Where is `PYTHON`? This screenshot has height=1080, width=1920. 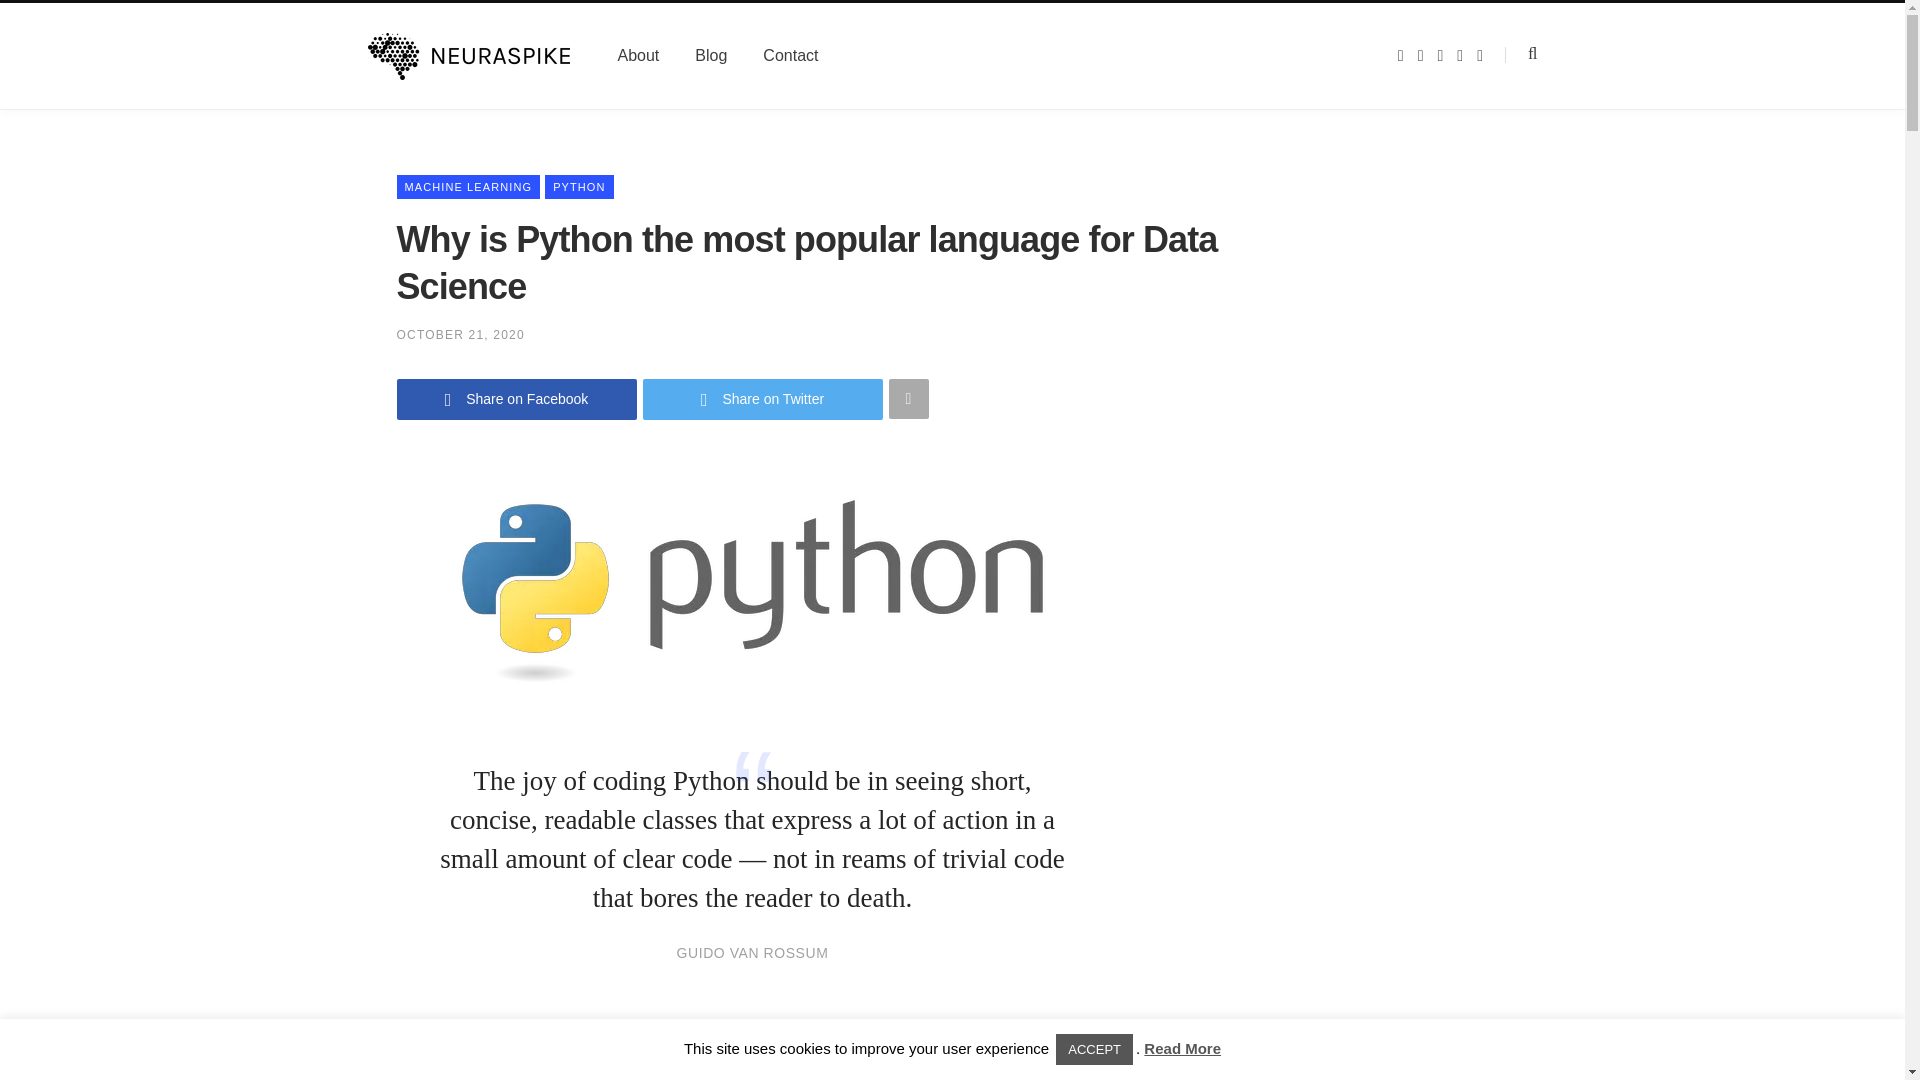
PYTHON is located at coordinates (578, 186).